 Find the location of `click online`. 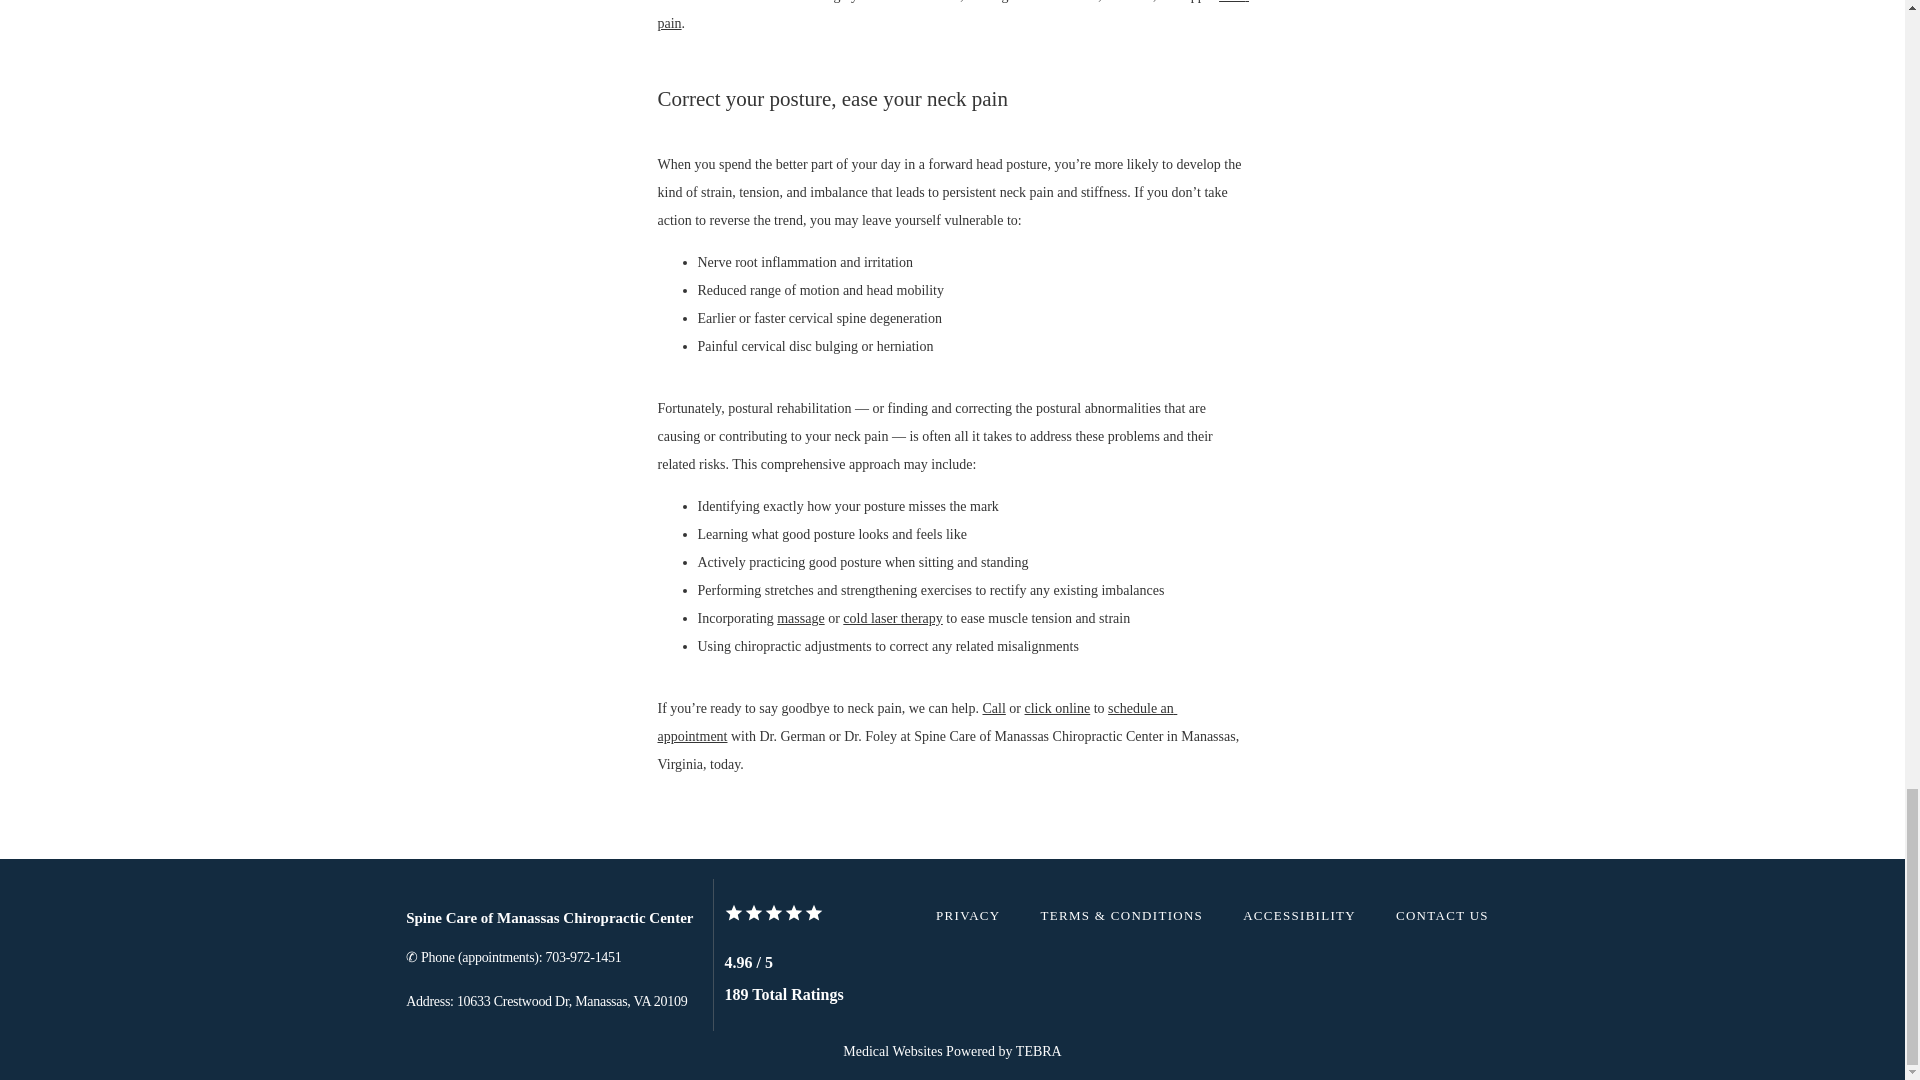

click online is located at coordinates (1058, 708).